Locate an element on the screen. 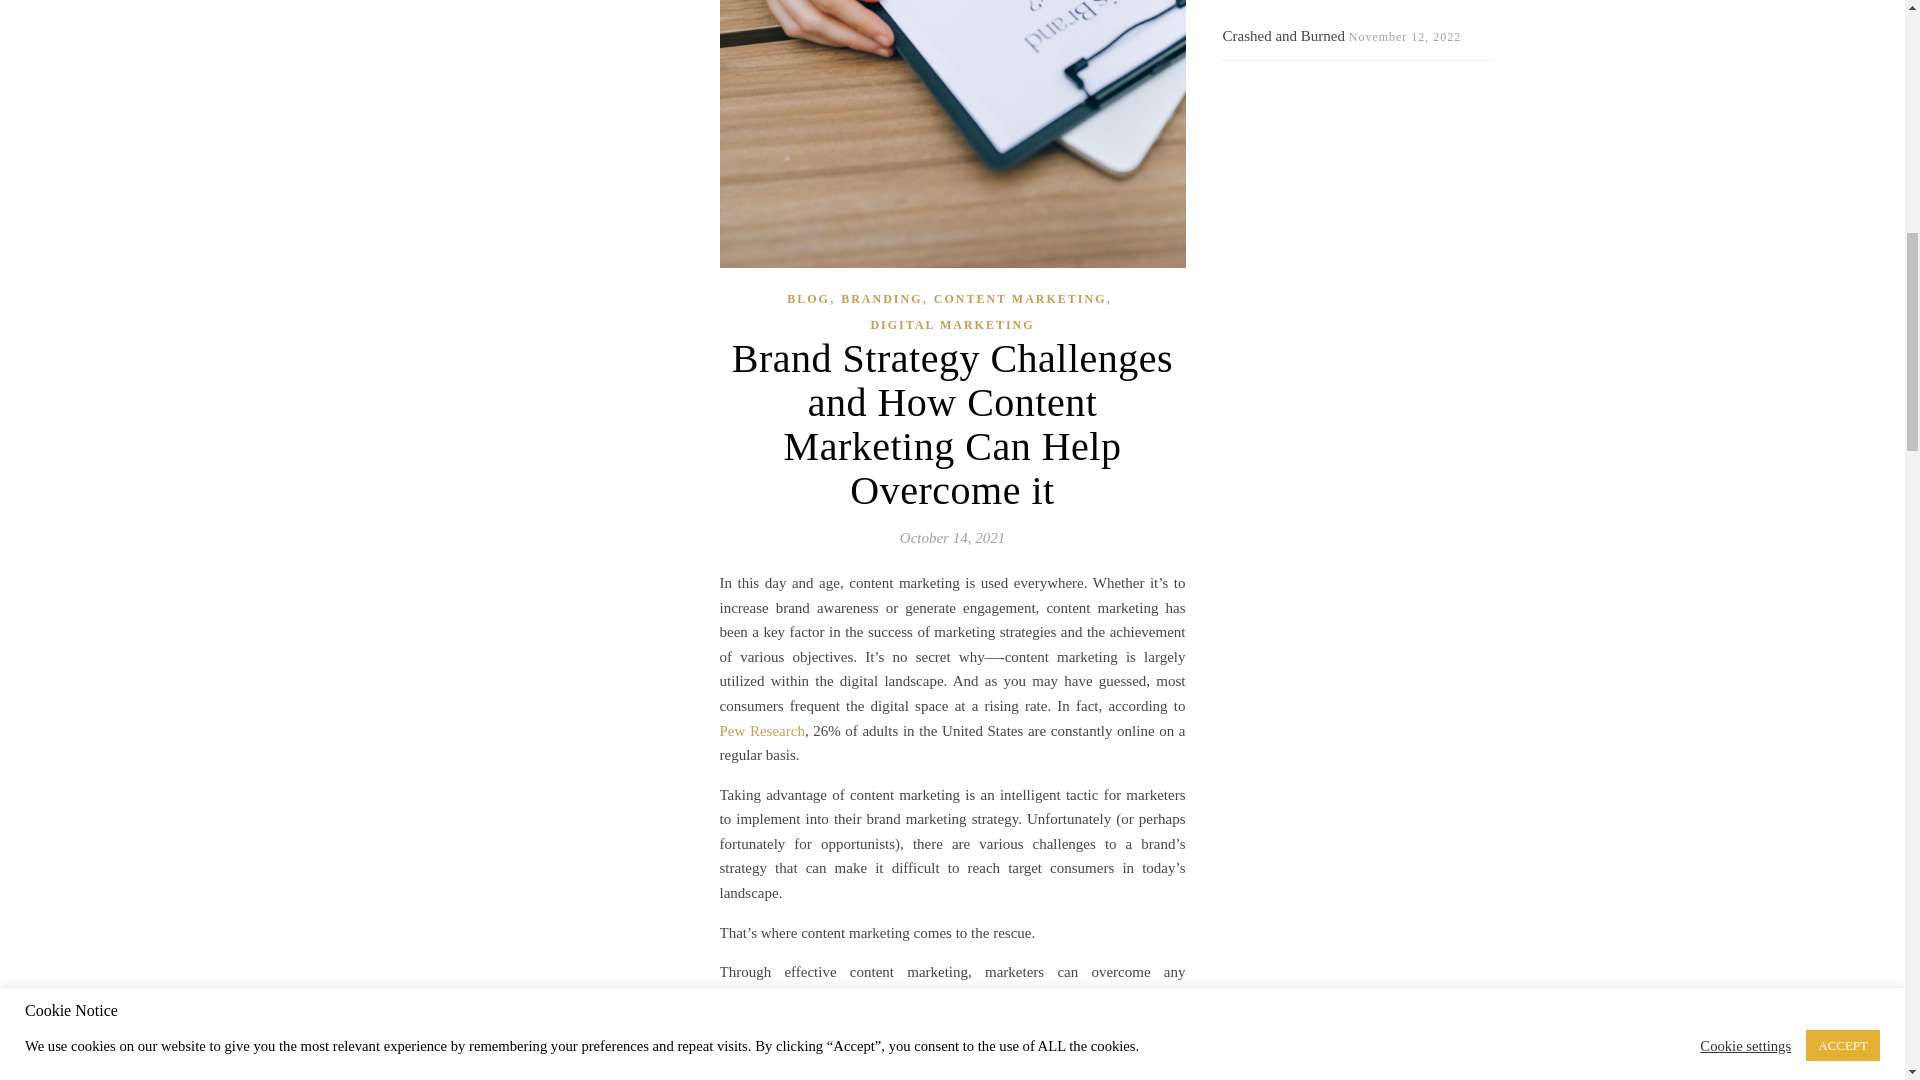 The image size is (1920, 1080). DIGITAL MARKETING is located at coordinates (952, 326).